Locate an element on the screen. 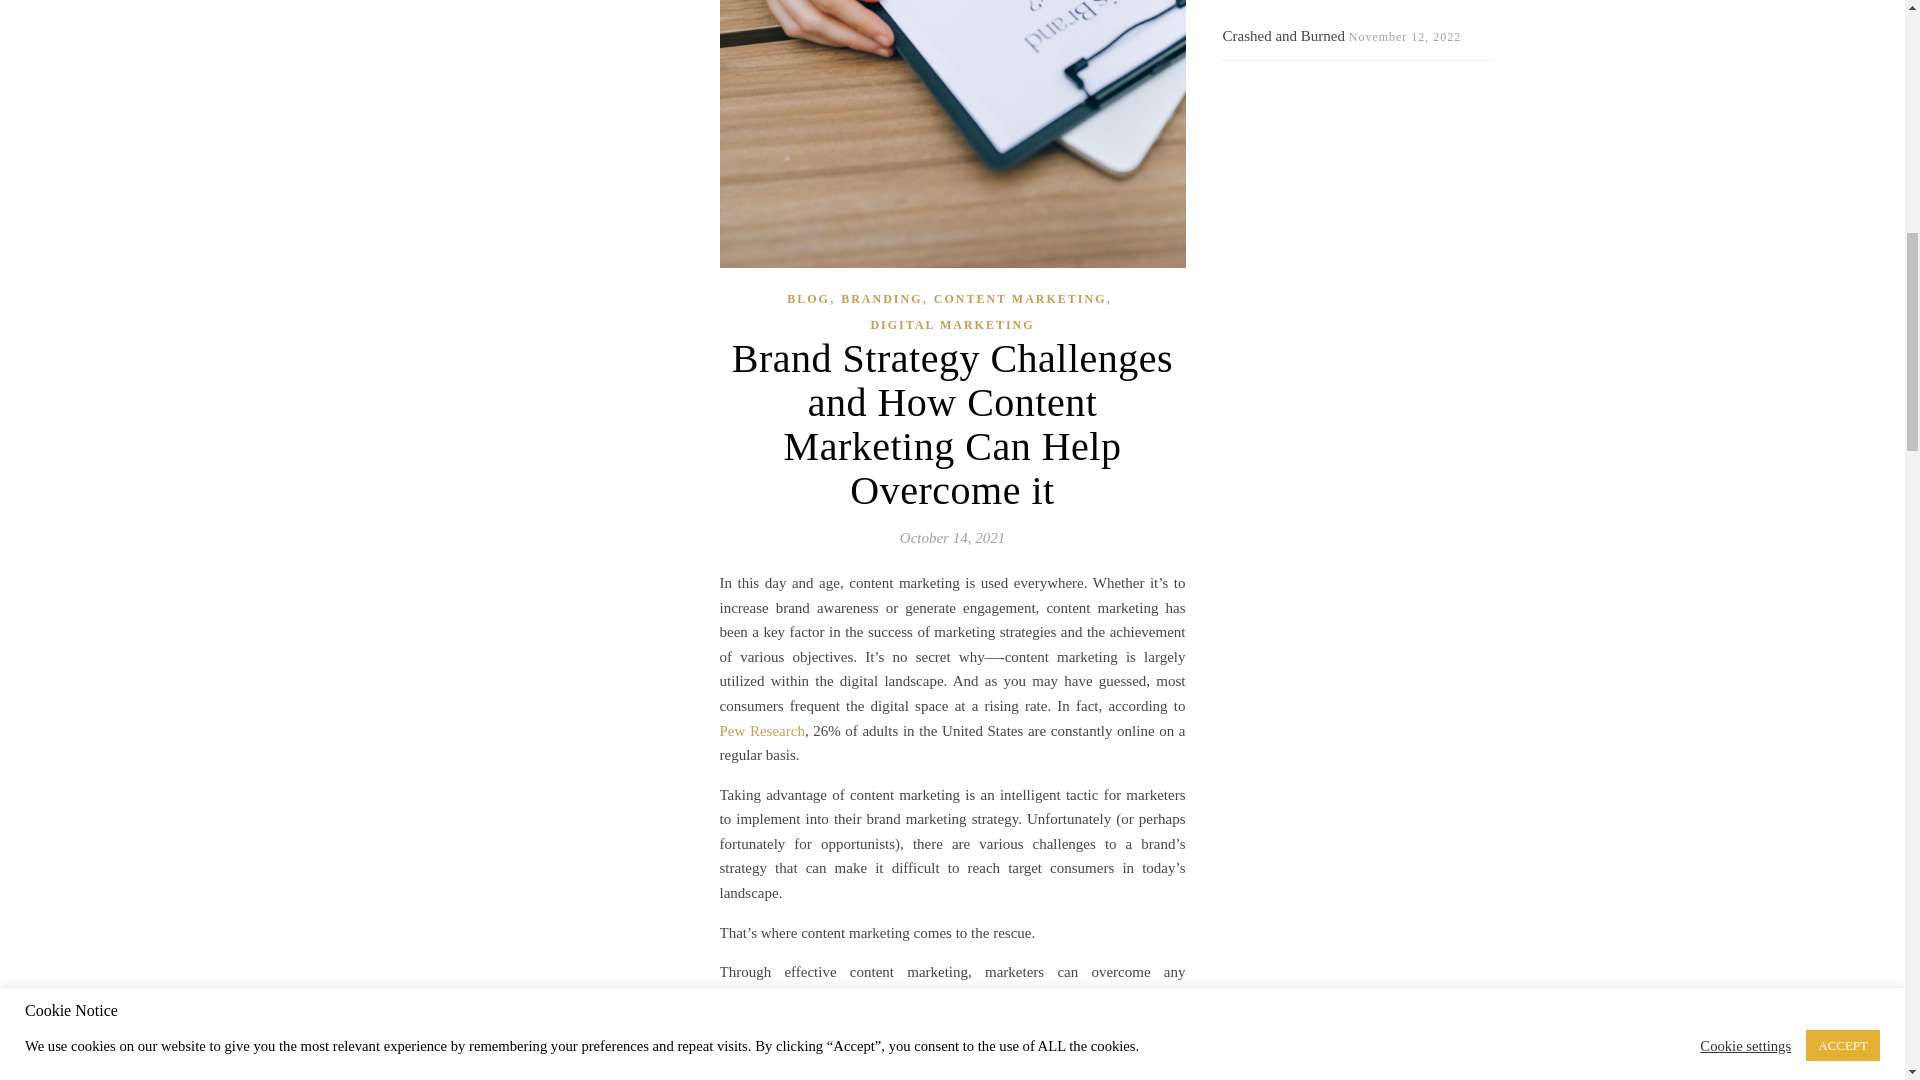 The image size is (1920, 1080). DIGITAL MARKETING is located at coordinates (952, 326).